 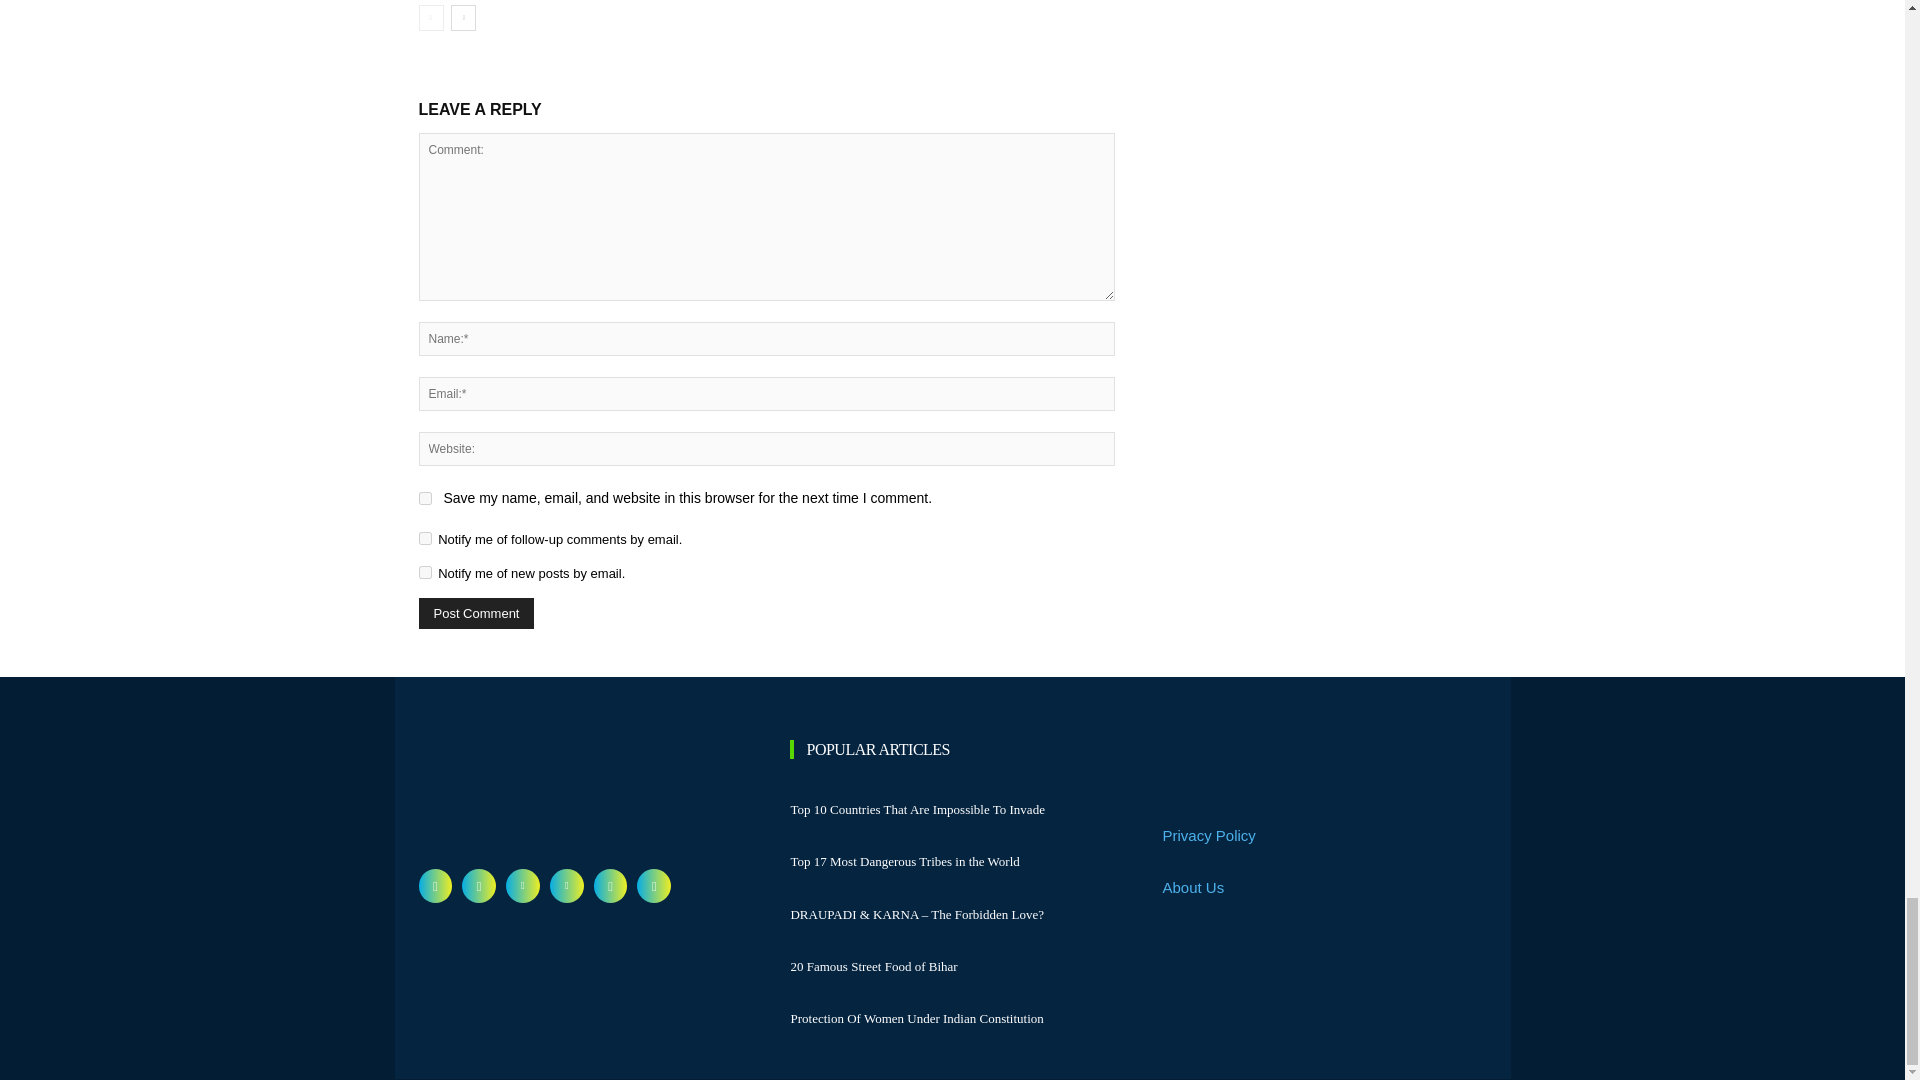 I want to click on Post Comment, so click(x=476, y=613).